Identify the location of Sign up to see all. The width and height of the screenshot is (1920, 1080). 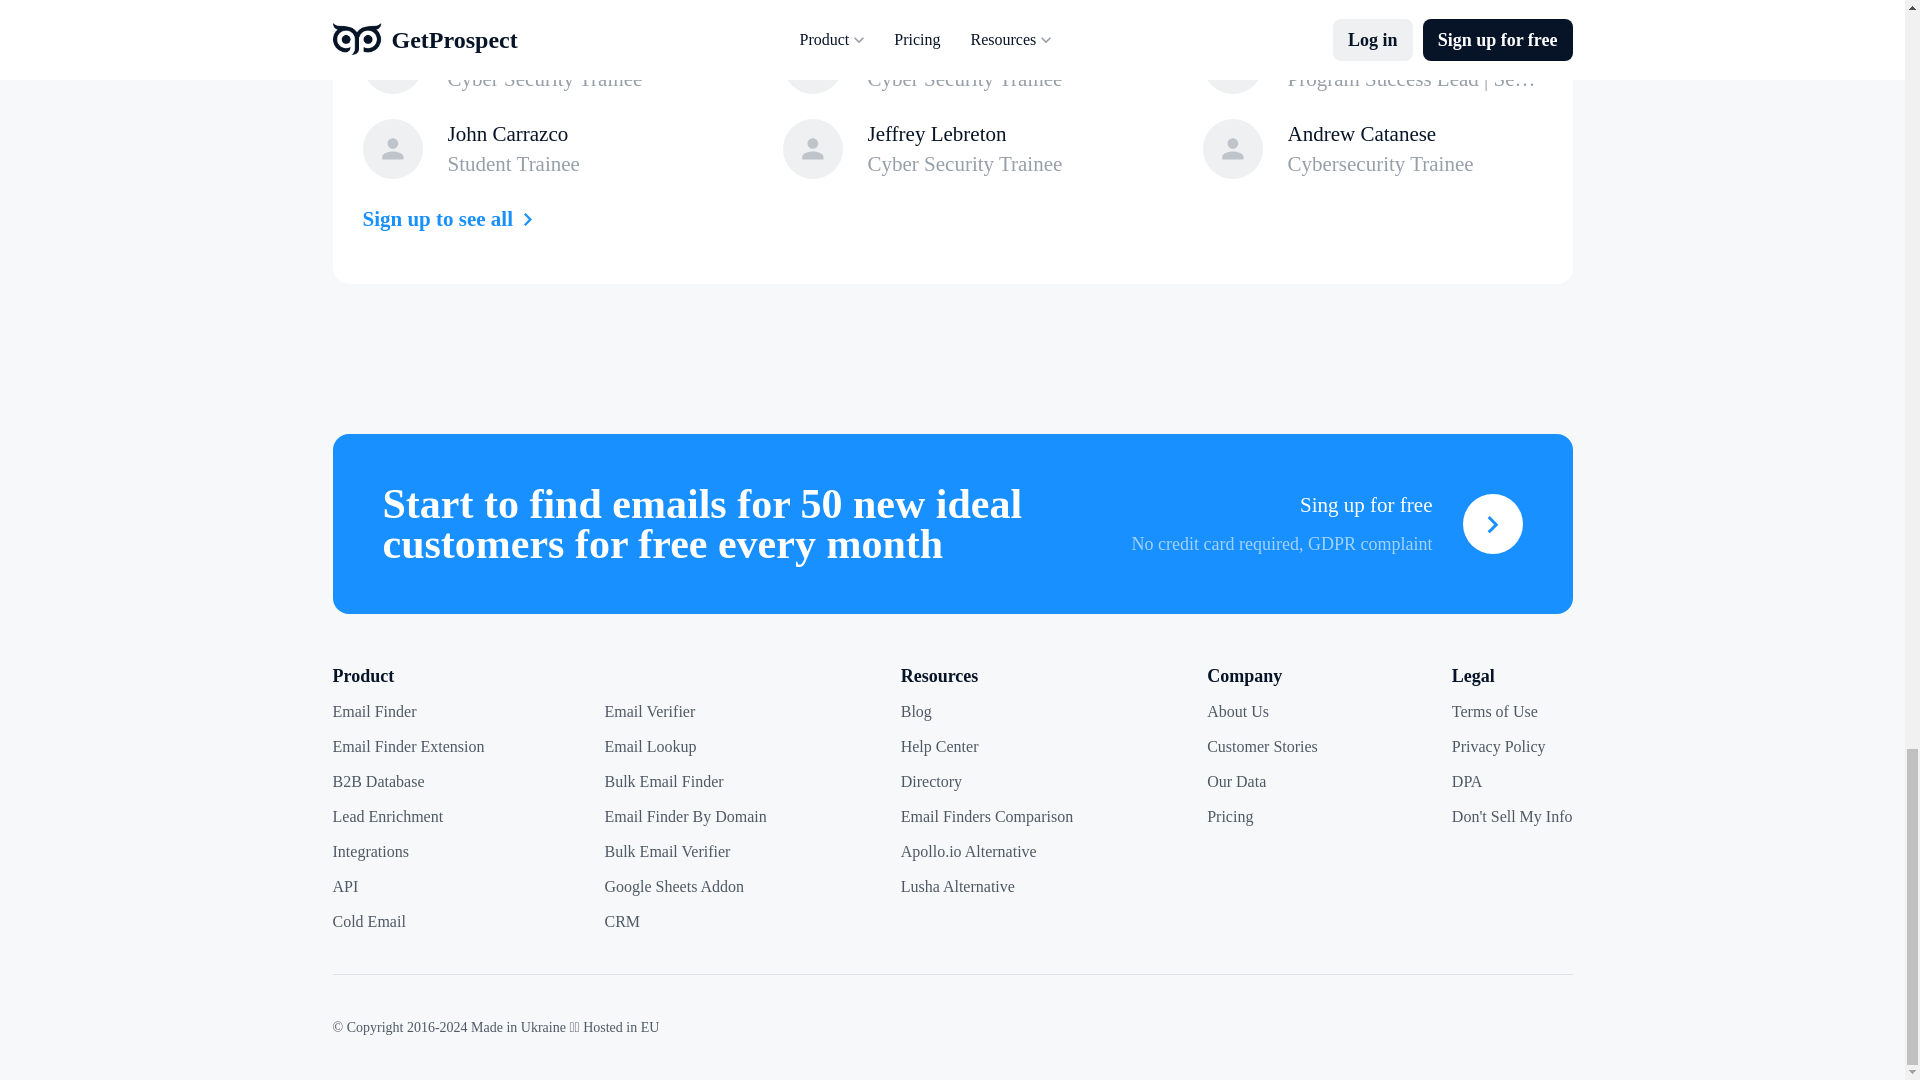
(452, 219).